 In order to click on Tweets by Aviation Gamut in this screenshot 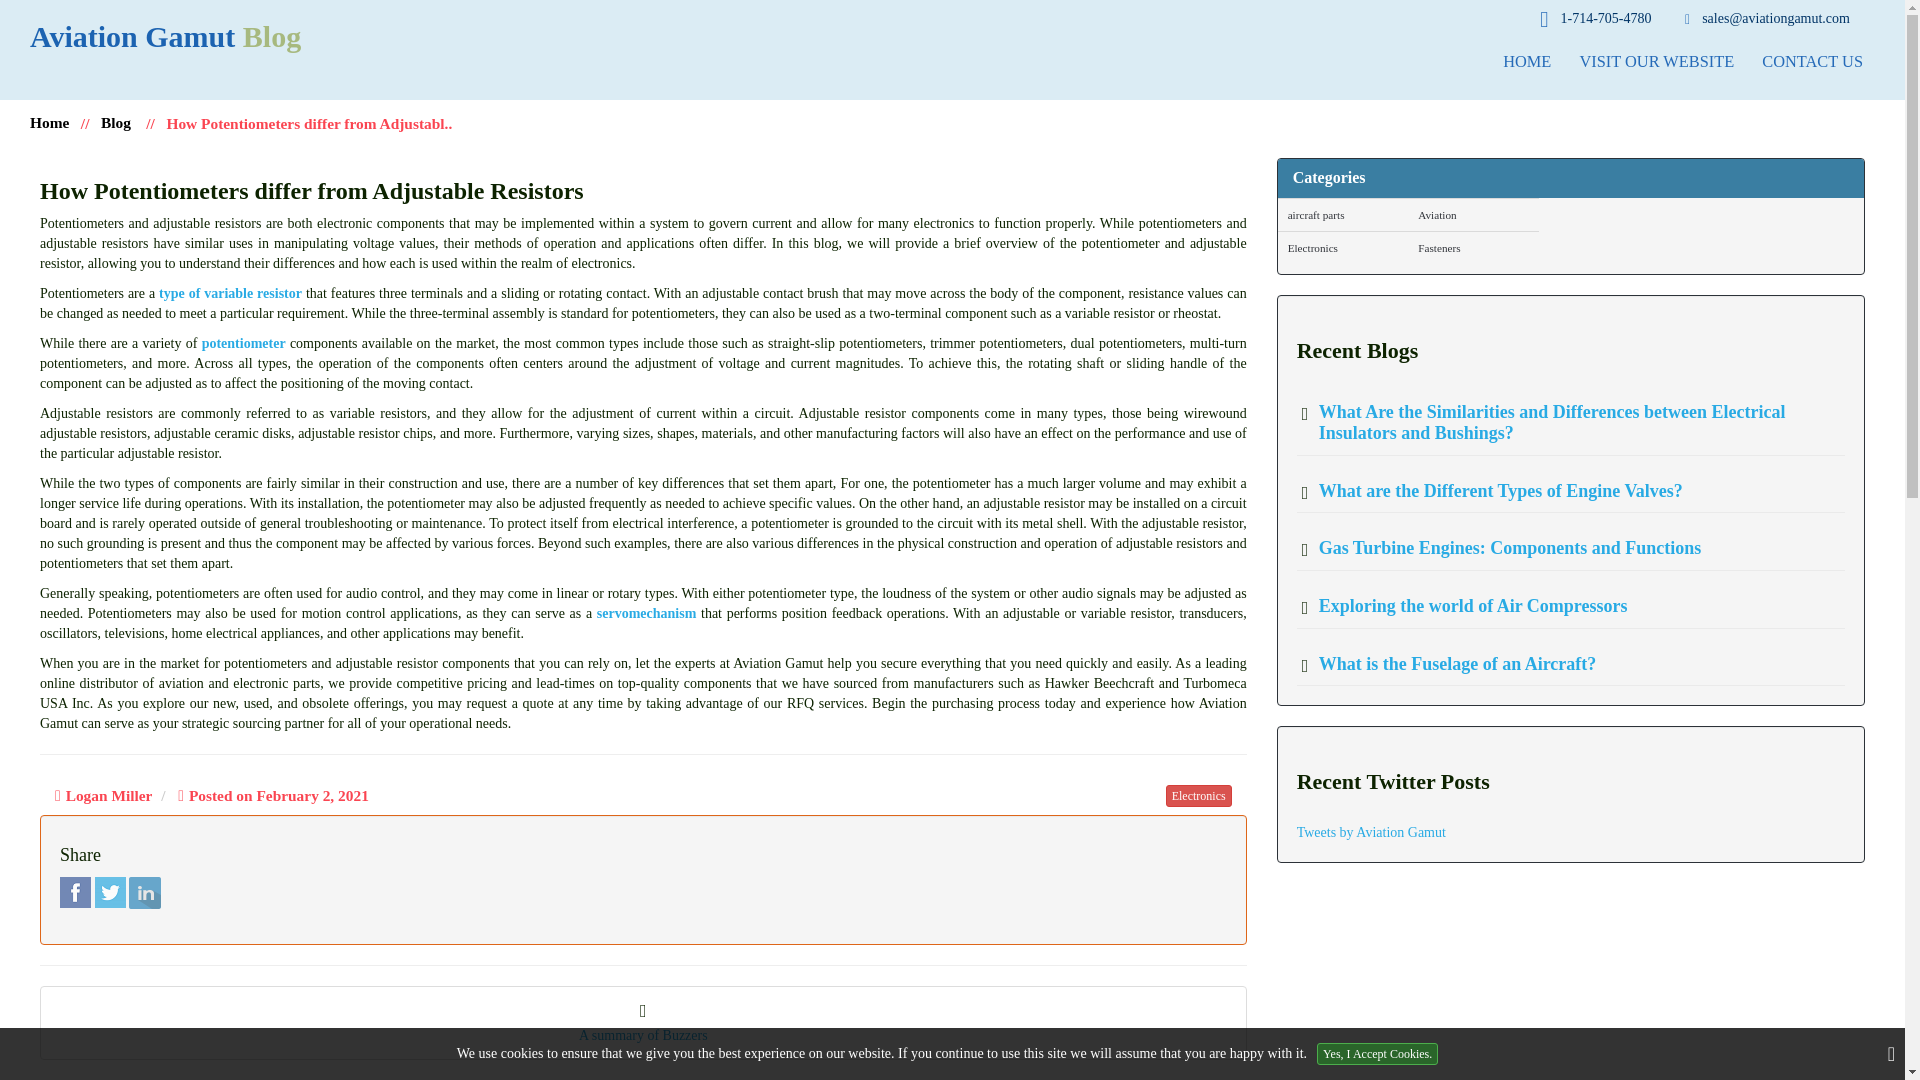, I will do `click(1371, 832)`.